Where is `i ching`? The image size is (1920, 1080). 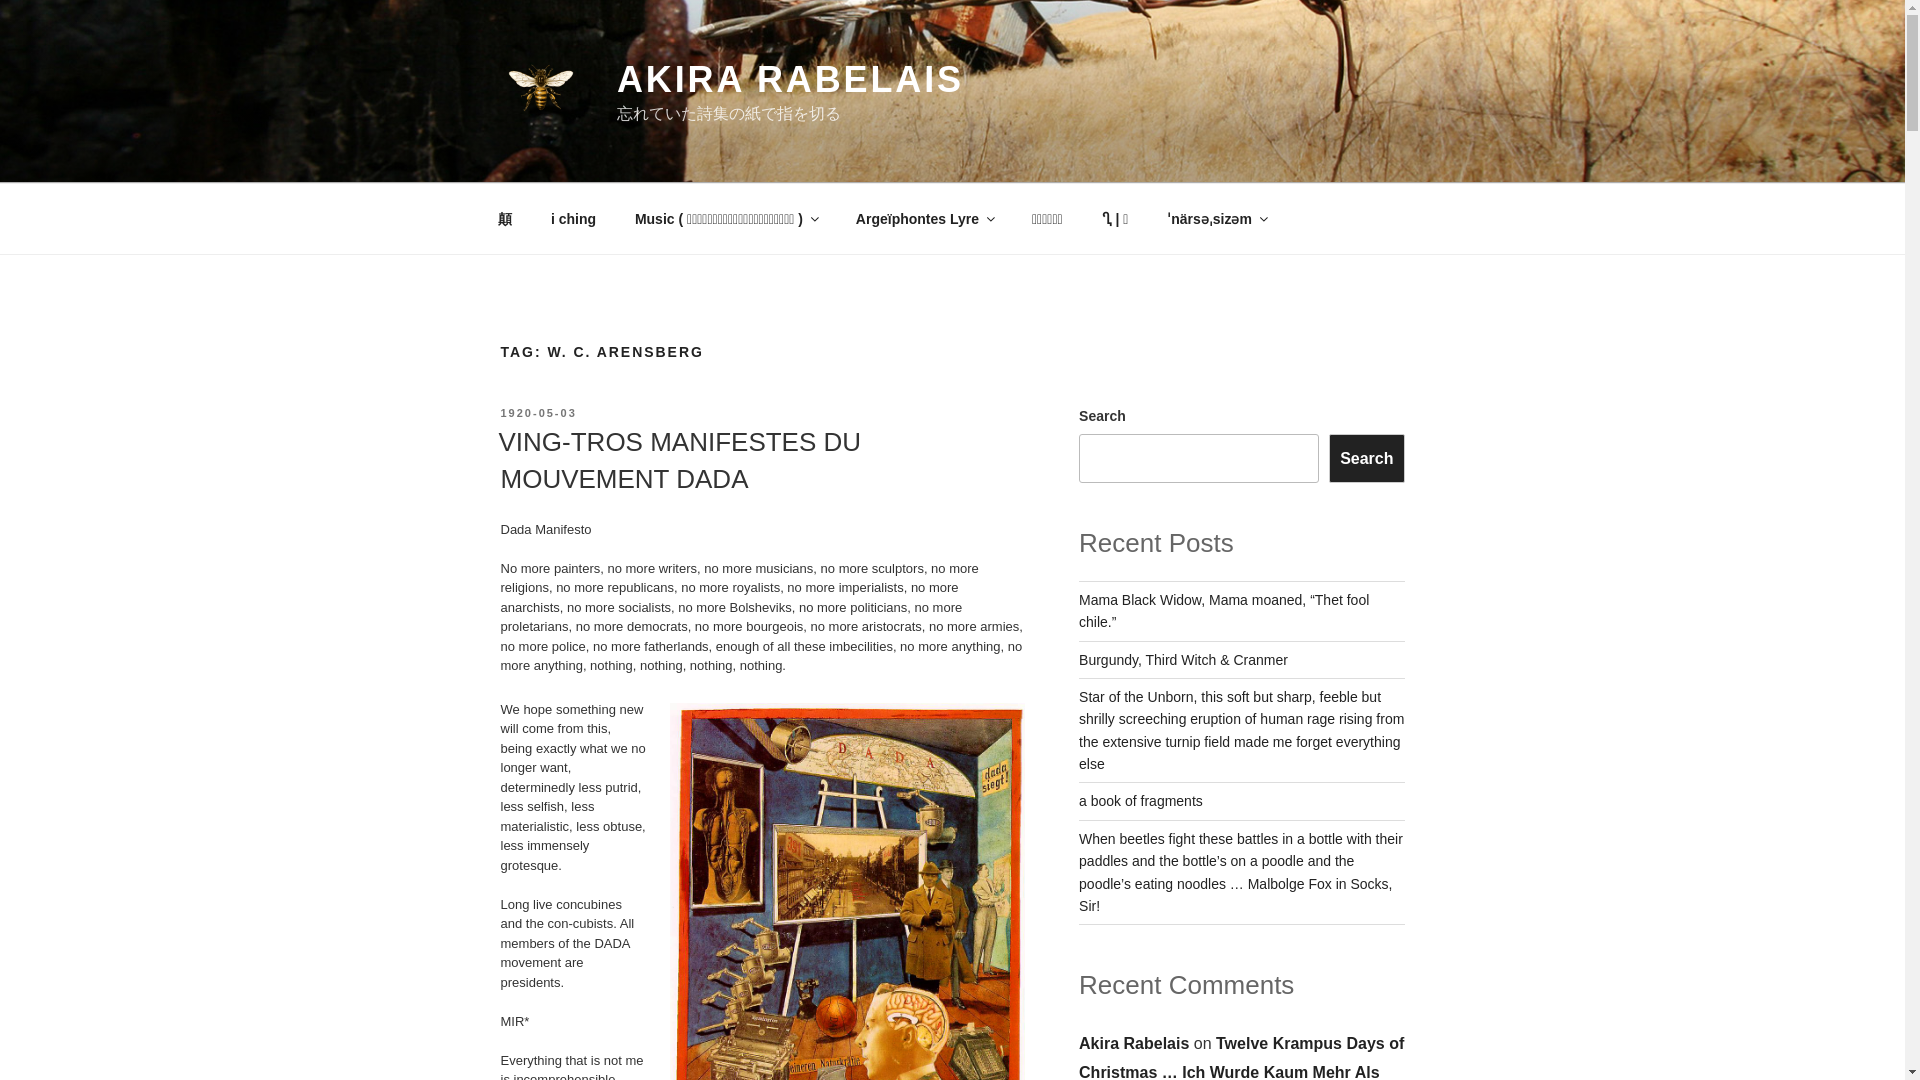 i ching is located at coordinates (572, 218).